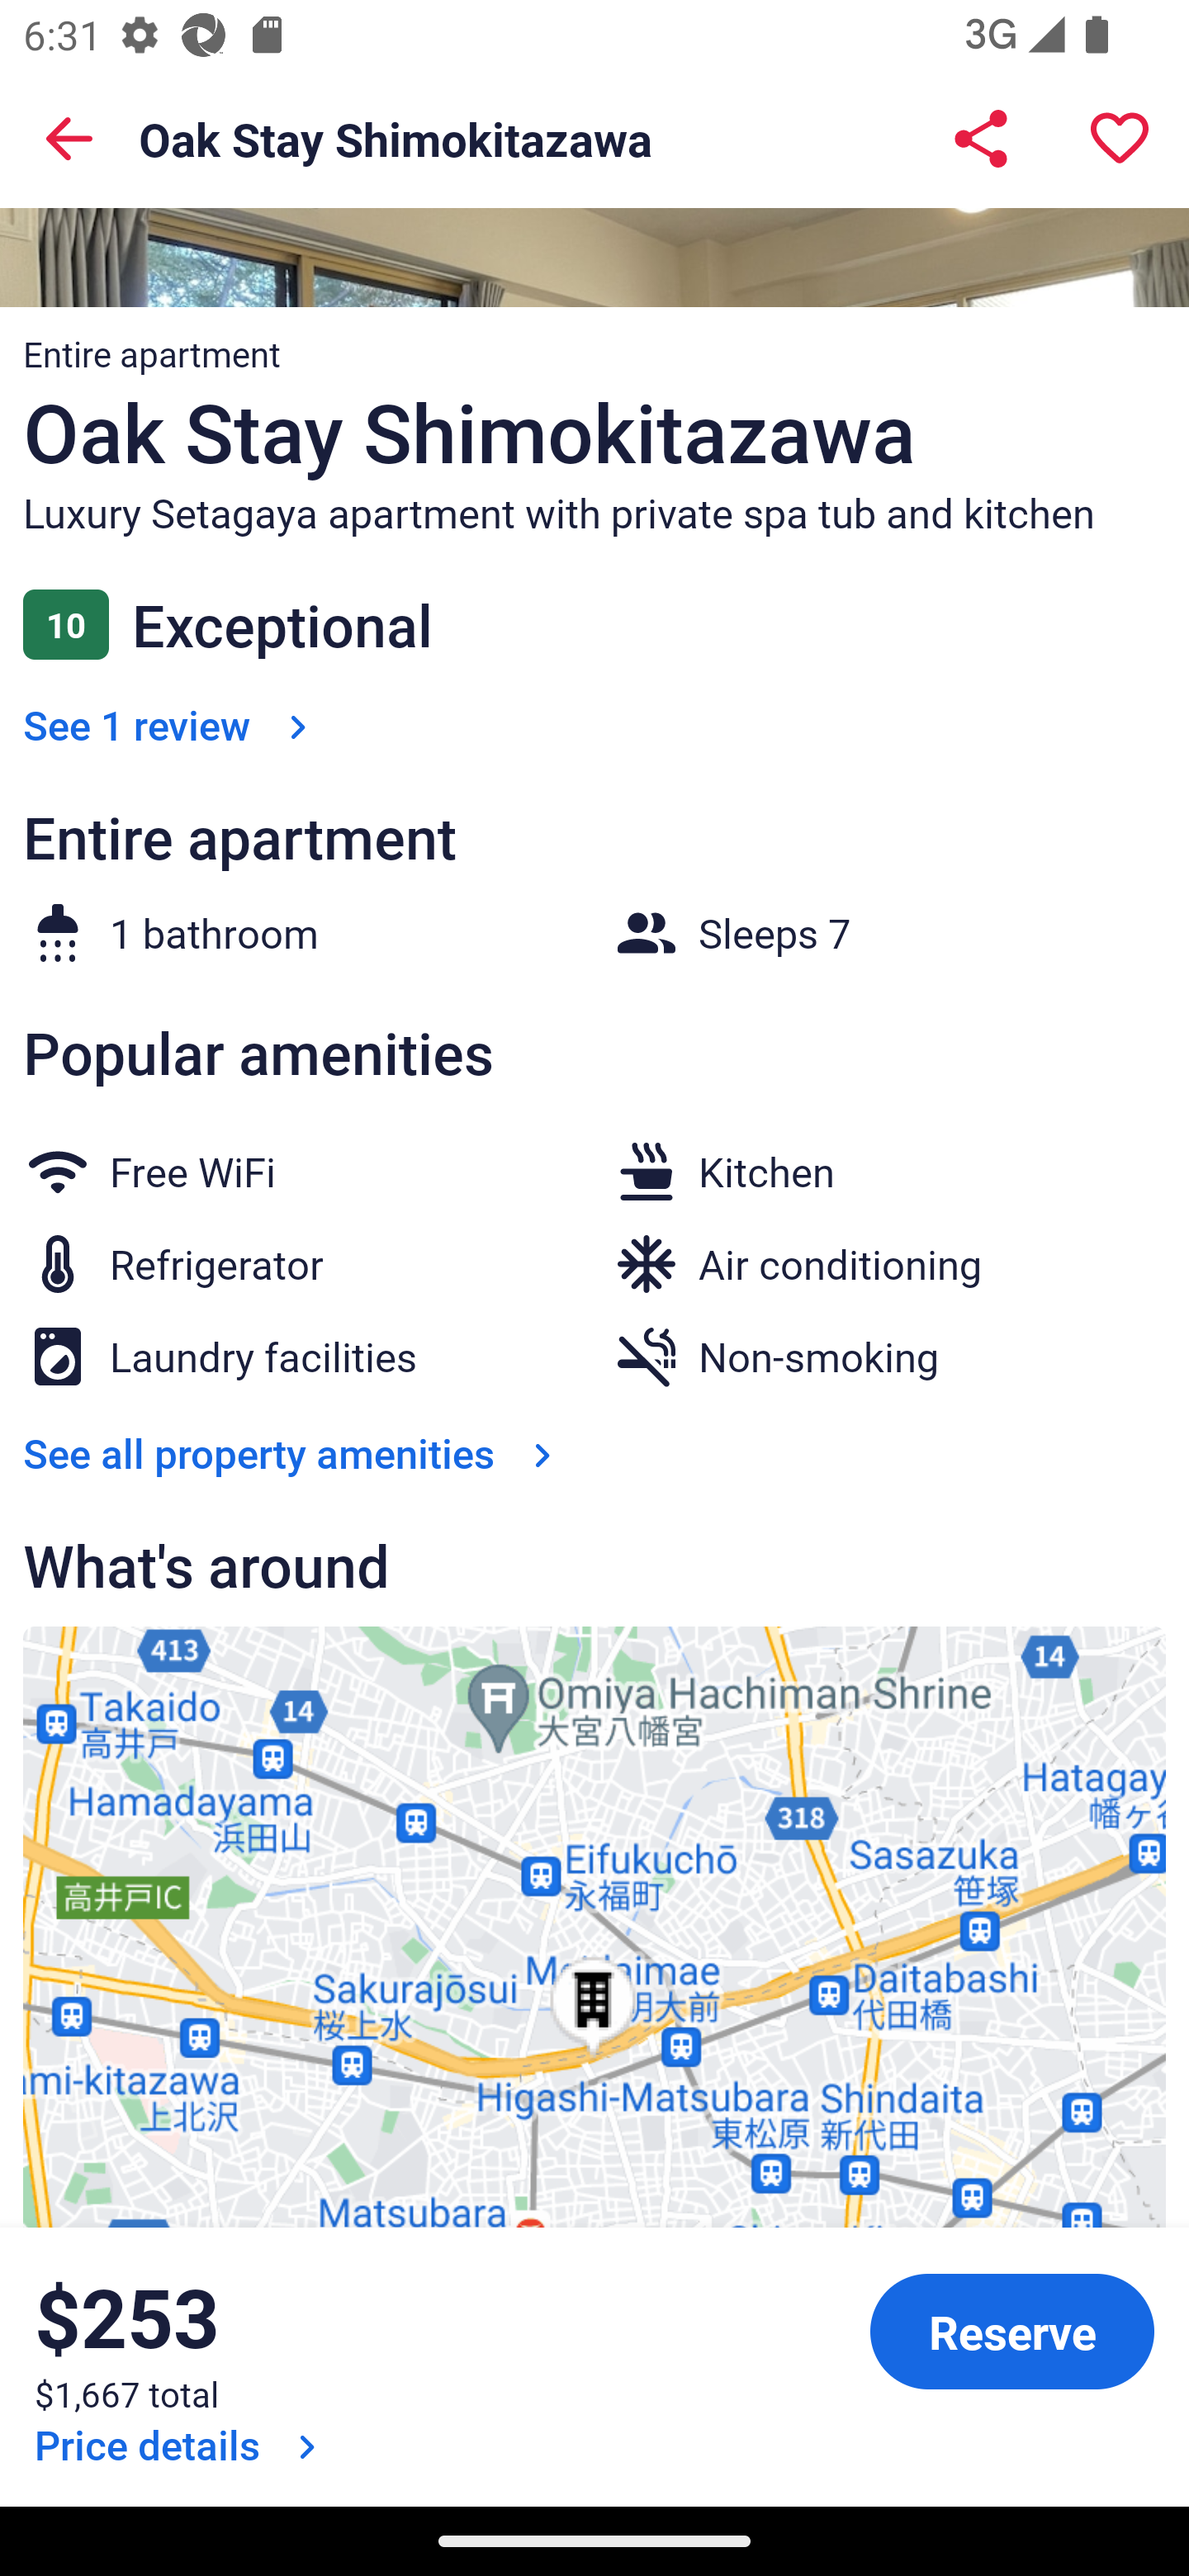  Describe the element at coordinates (294, 1452) in the screenshot. I see `See all property amenities` at that location.